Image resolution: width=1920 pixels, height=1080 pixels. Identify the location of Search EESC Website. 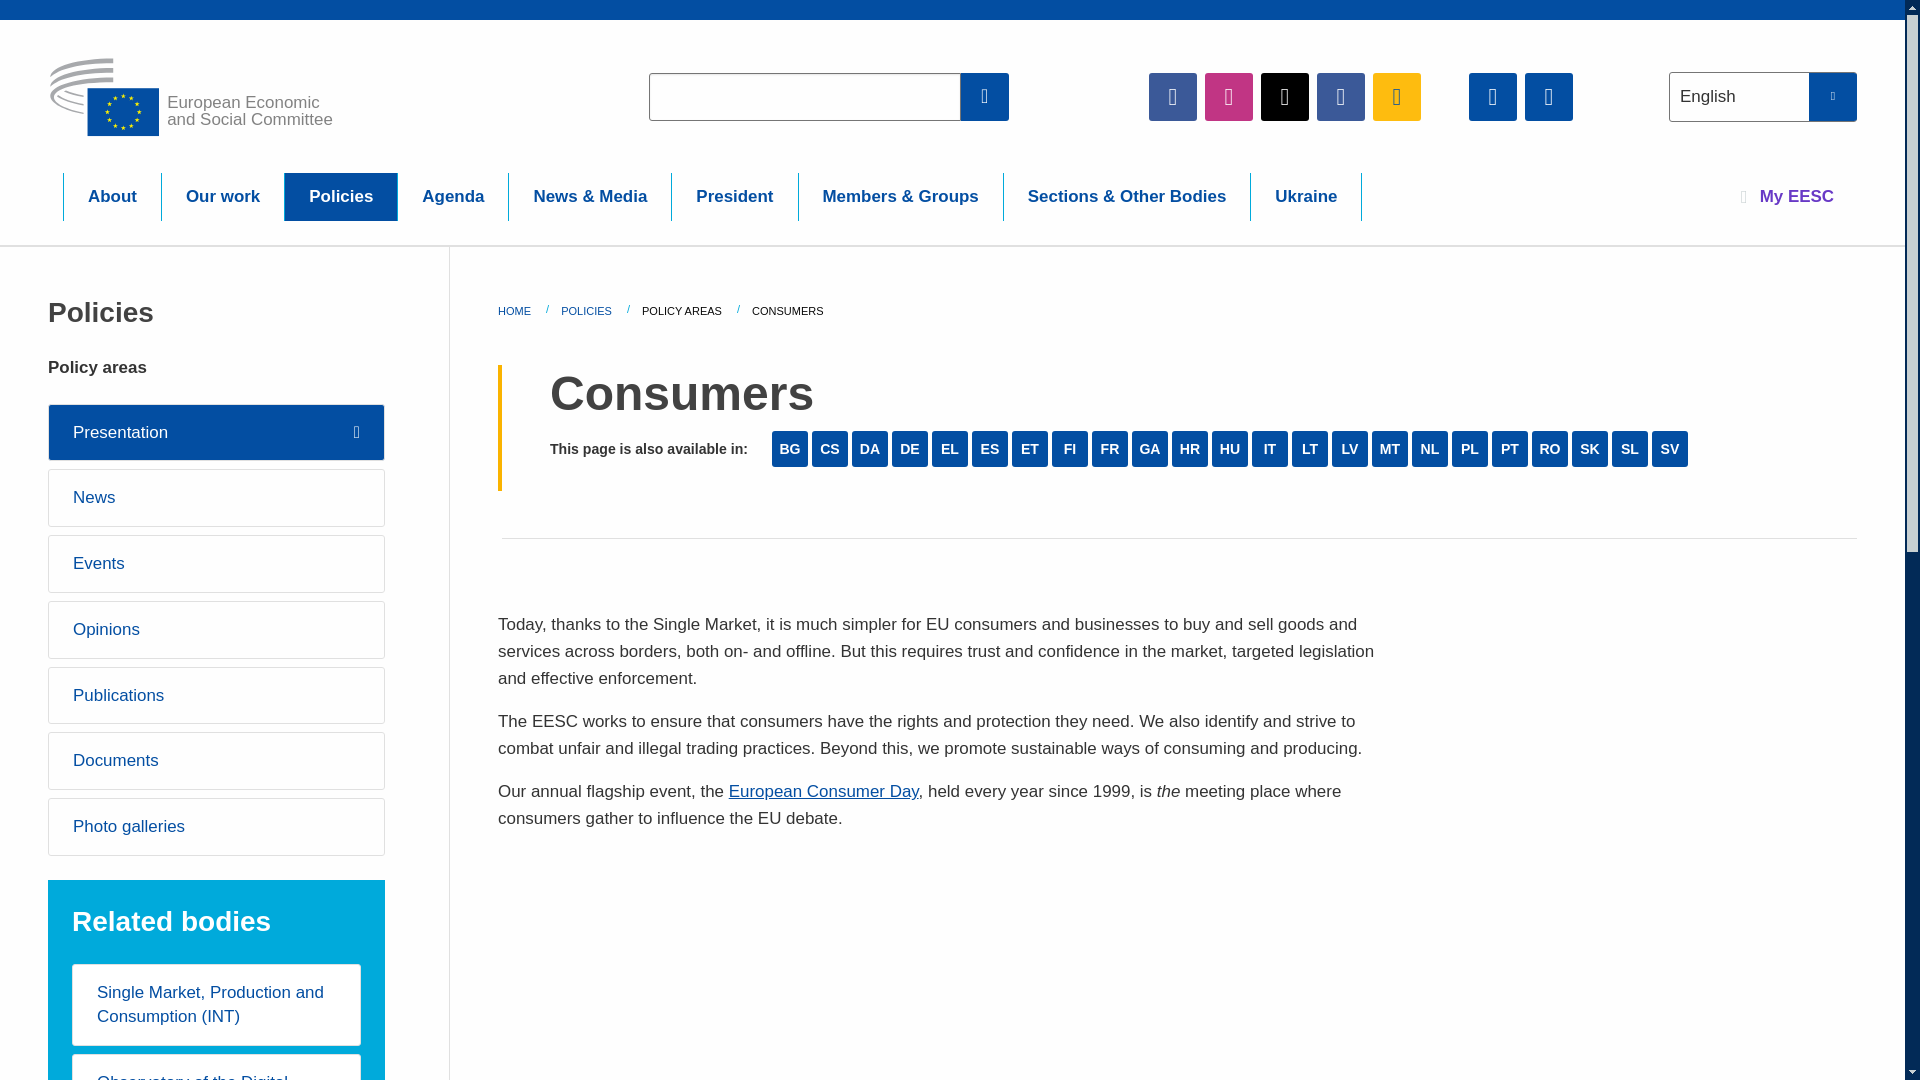
(985, 96).